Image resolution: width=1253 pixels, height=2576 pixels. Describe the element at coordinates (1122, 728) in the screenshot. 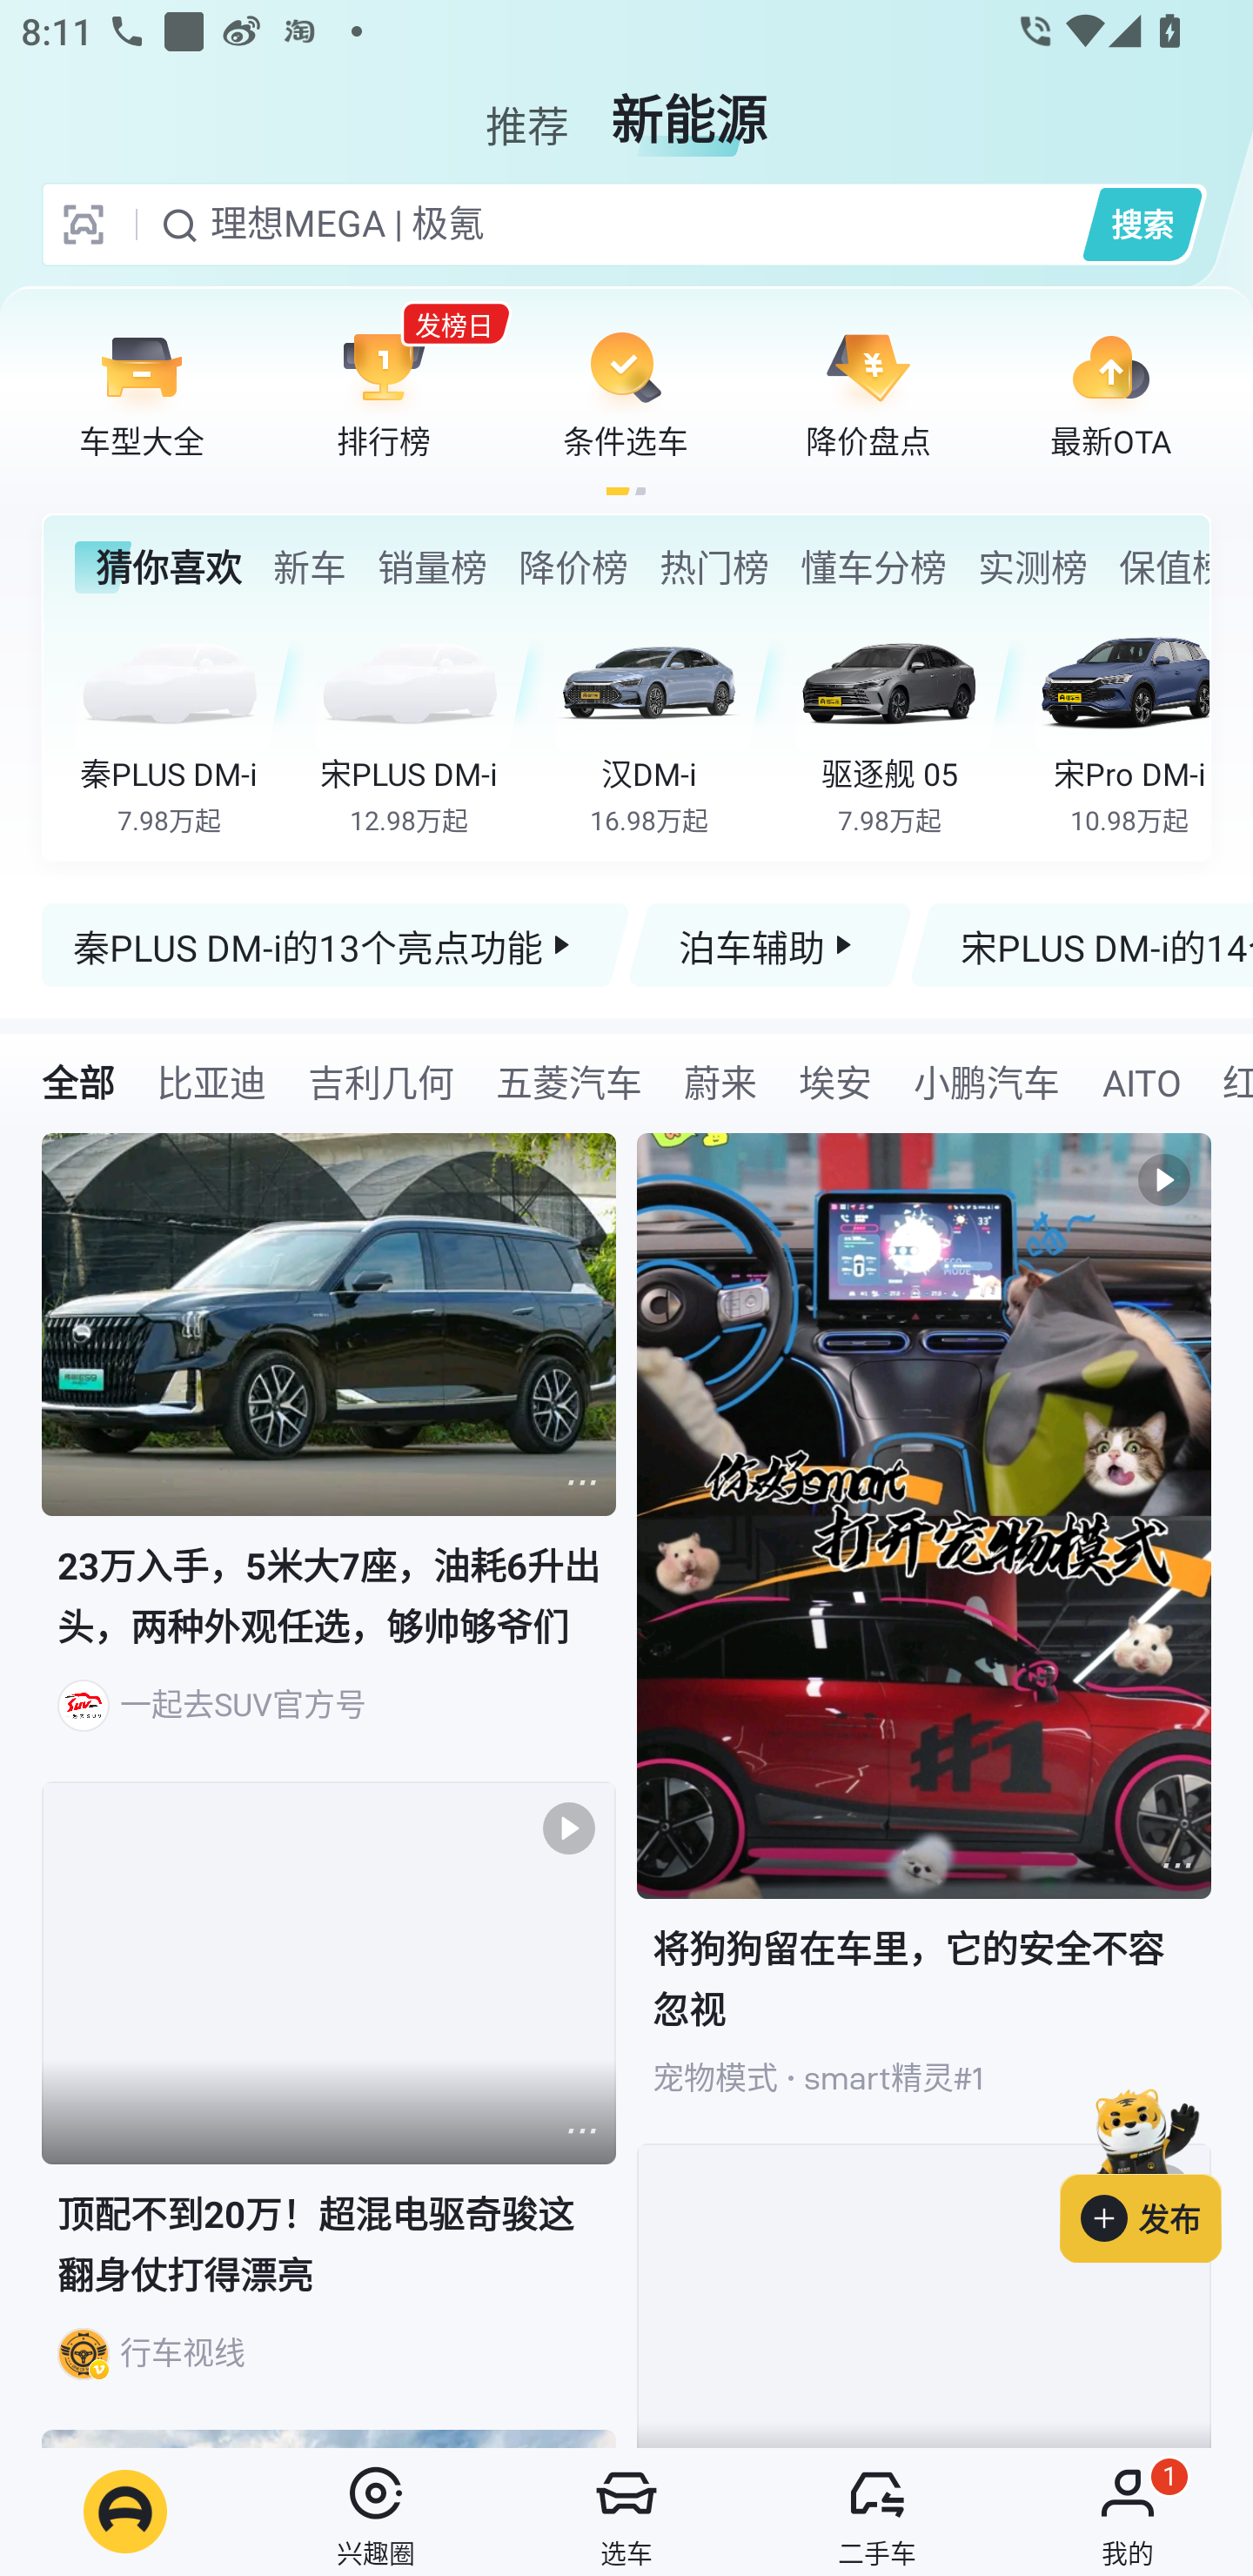

I see `宋Pro DM-i 10.98万起` at that location.